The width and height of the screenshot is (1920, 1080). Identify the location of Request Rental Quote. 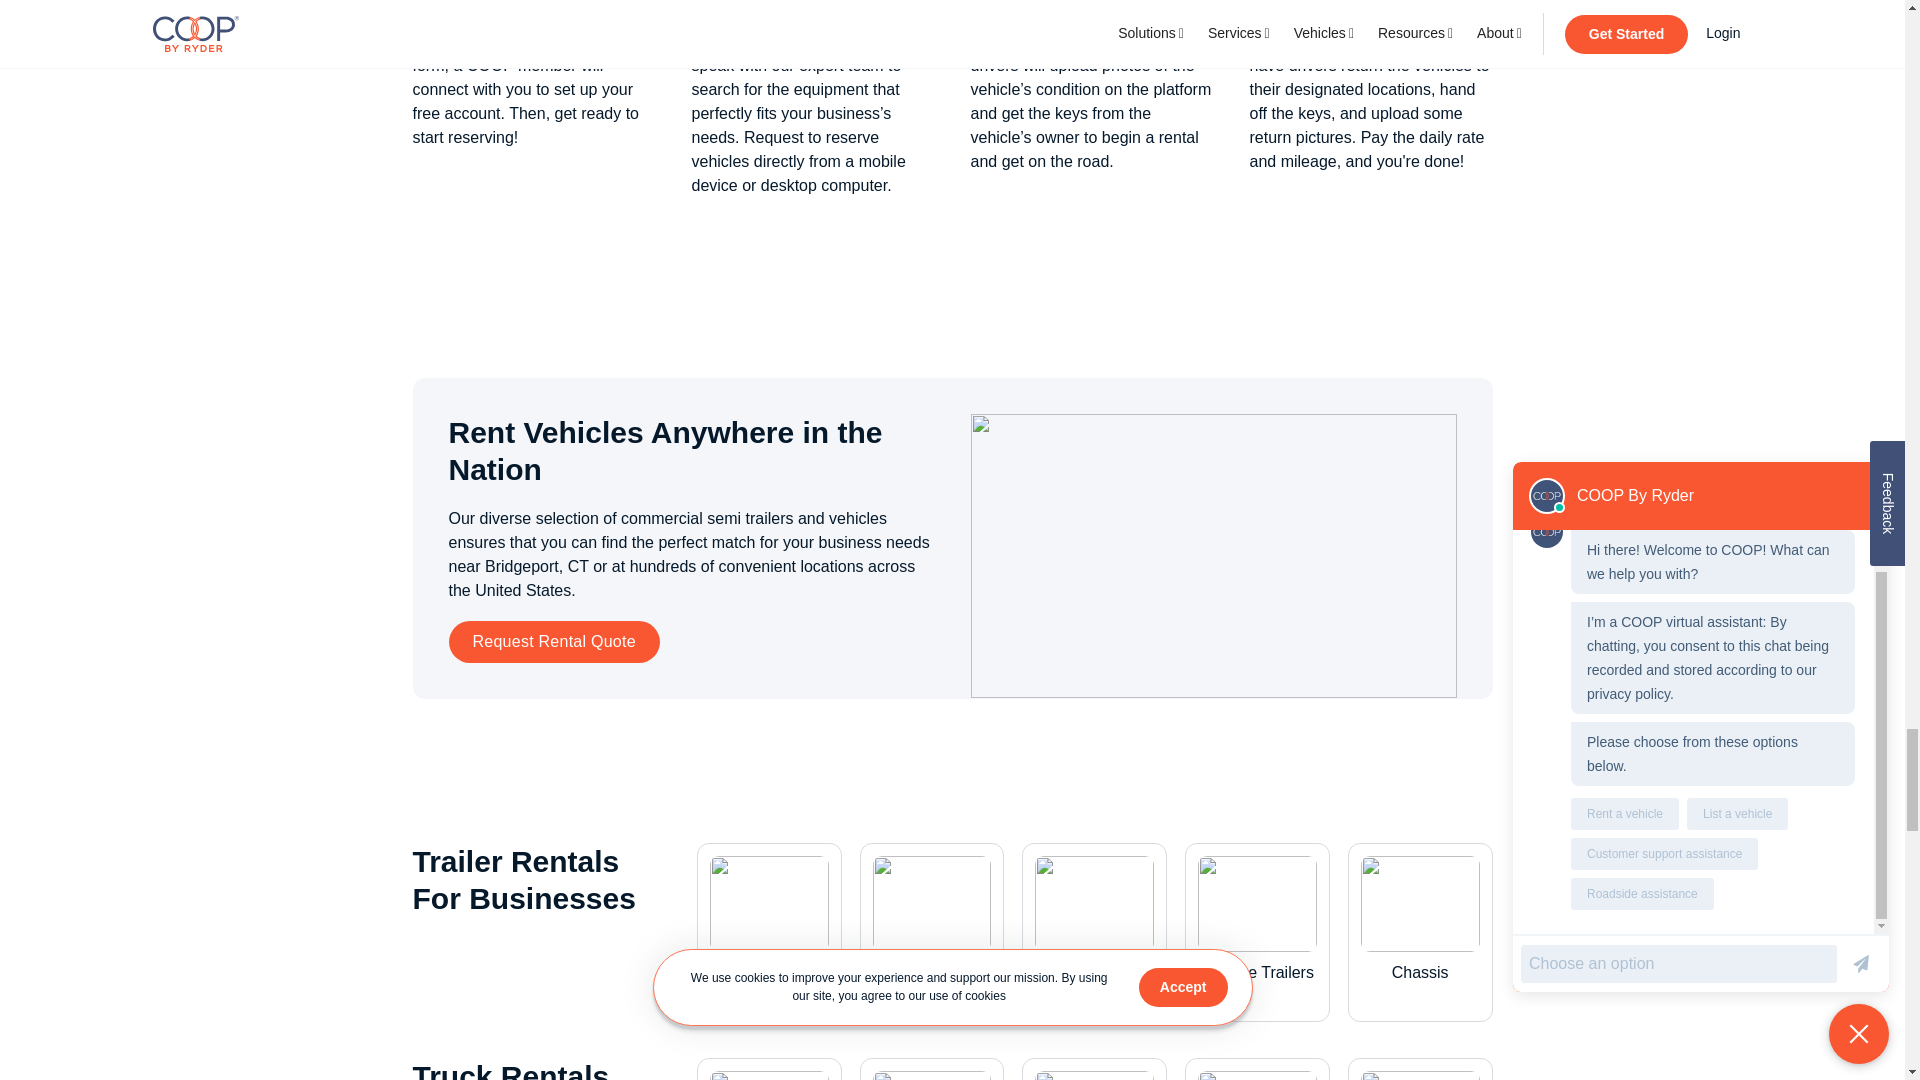
(552, 642).